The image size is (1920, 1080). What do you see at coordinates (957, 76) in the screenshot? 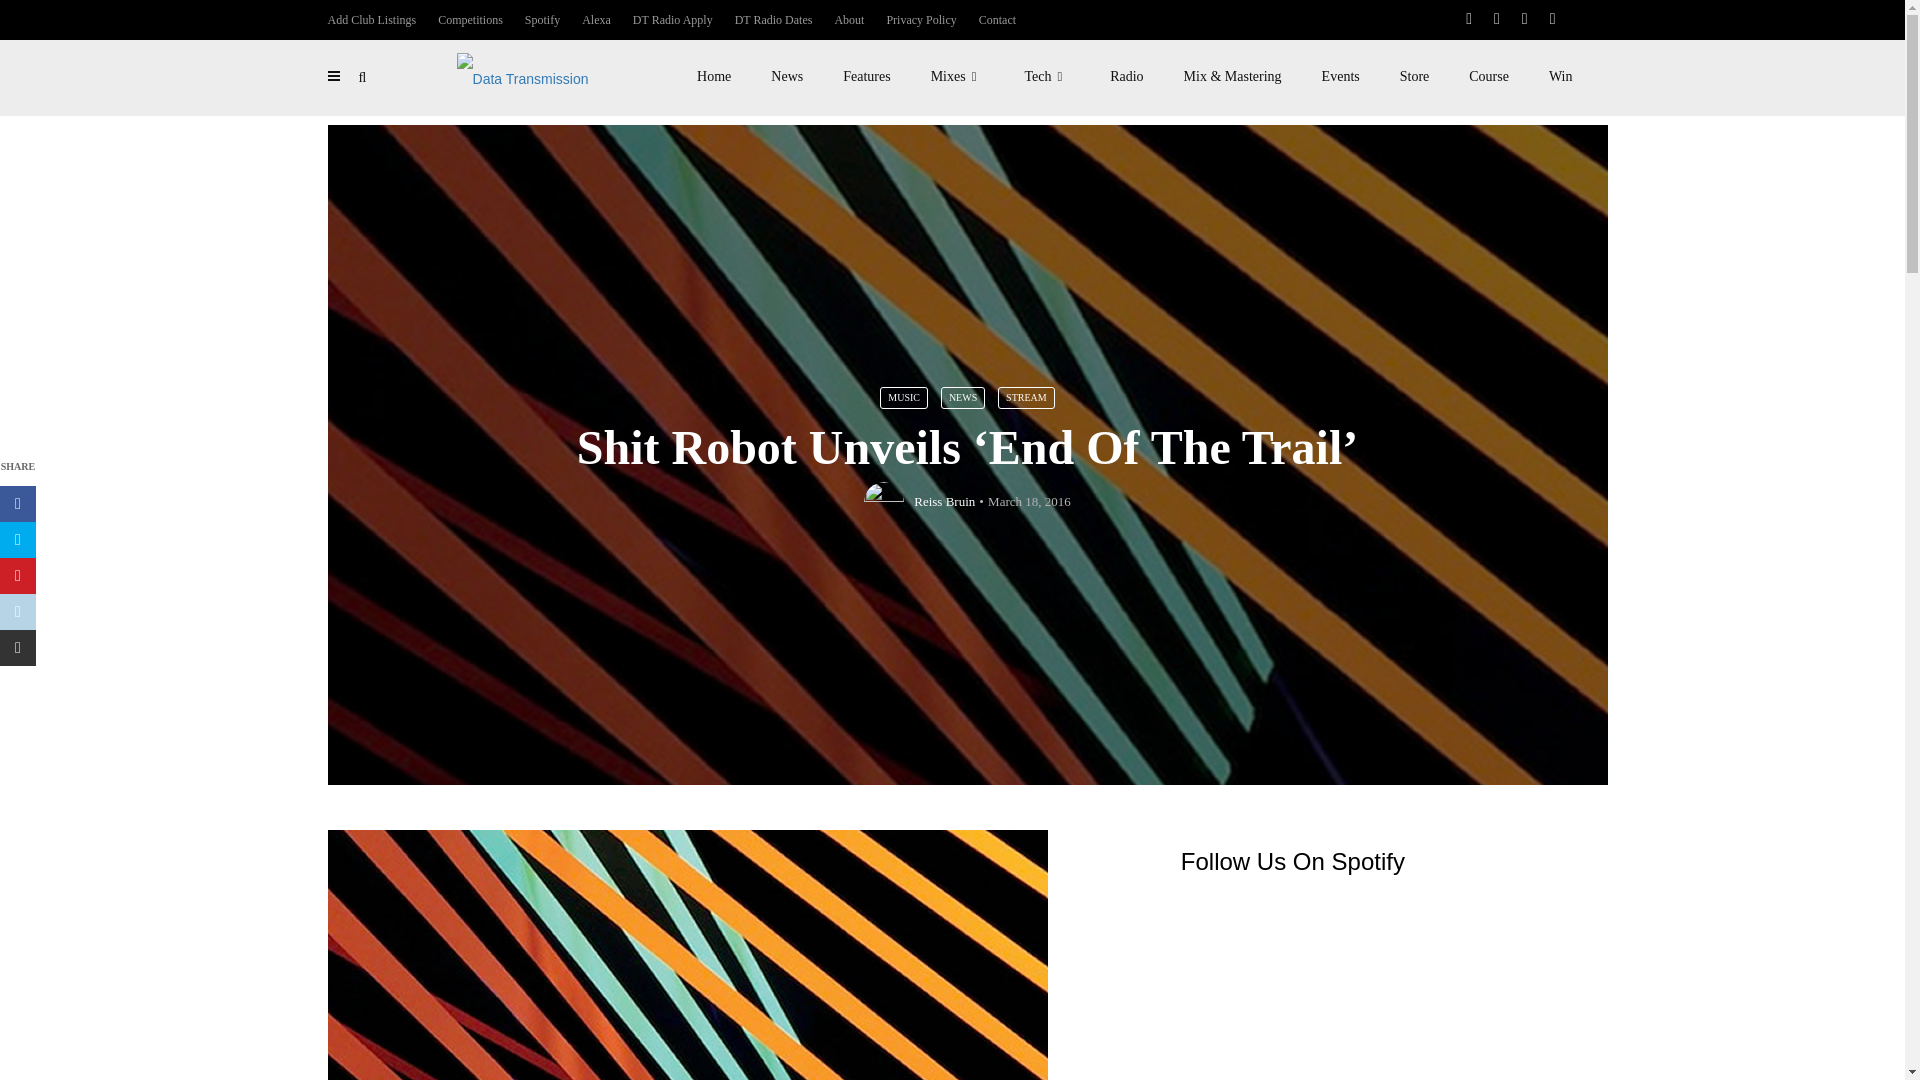
I see `Mixes` at bounding box center [957, 76].